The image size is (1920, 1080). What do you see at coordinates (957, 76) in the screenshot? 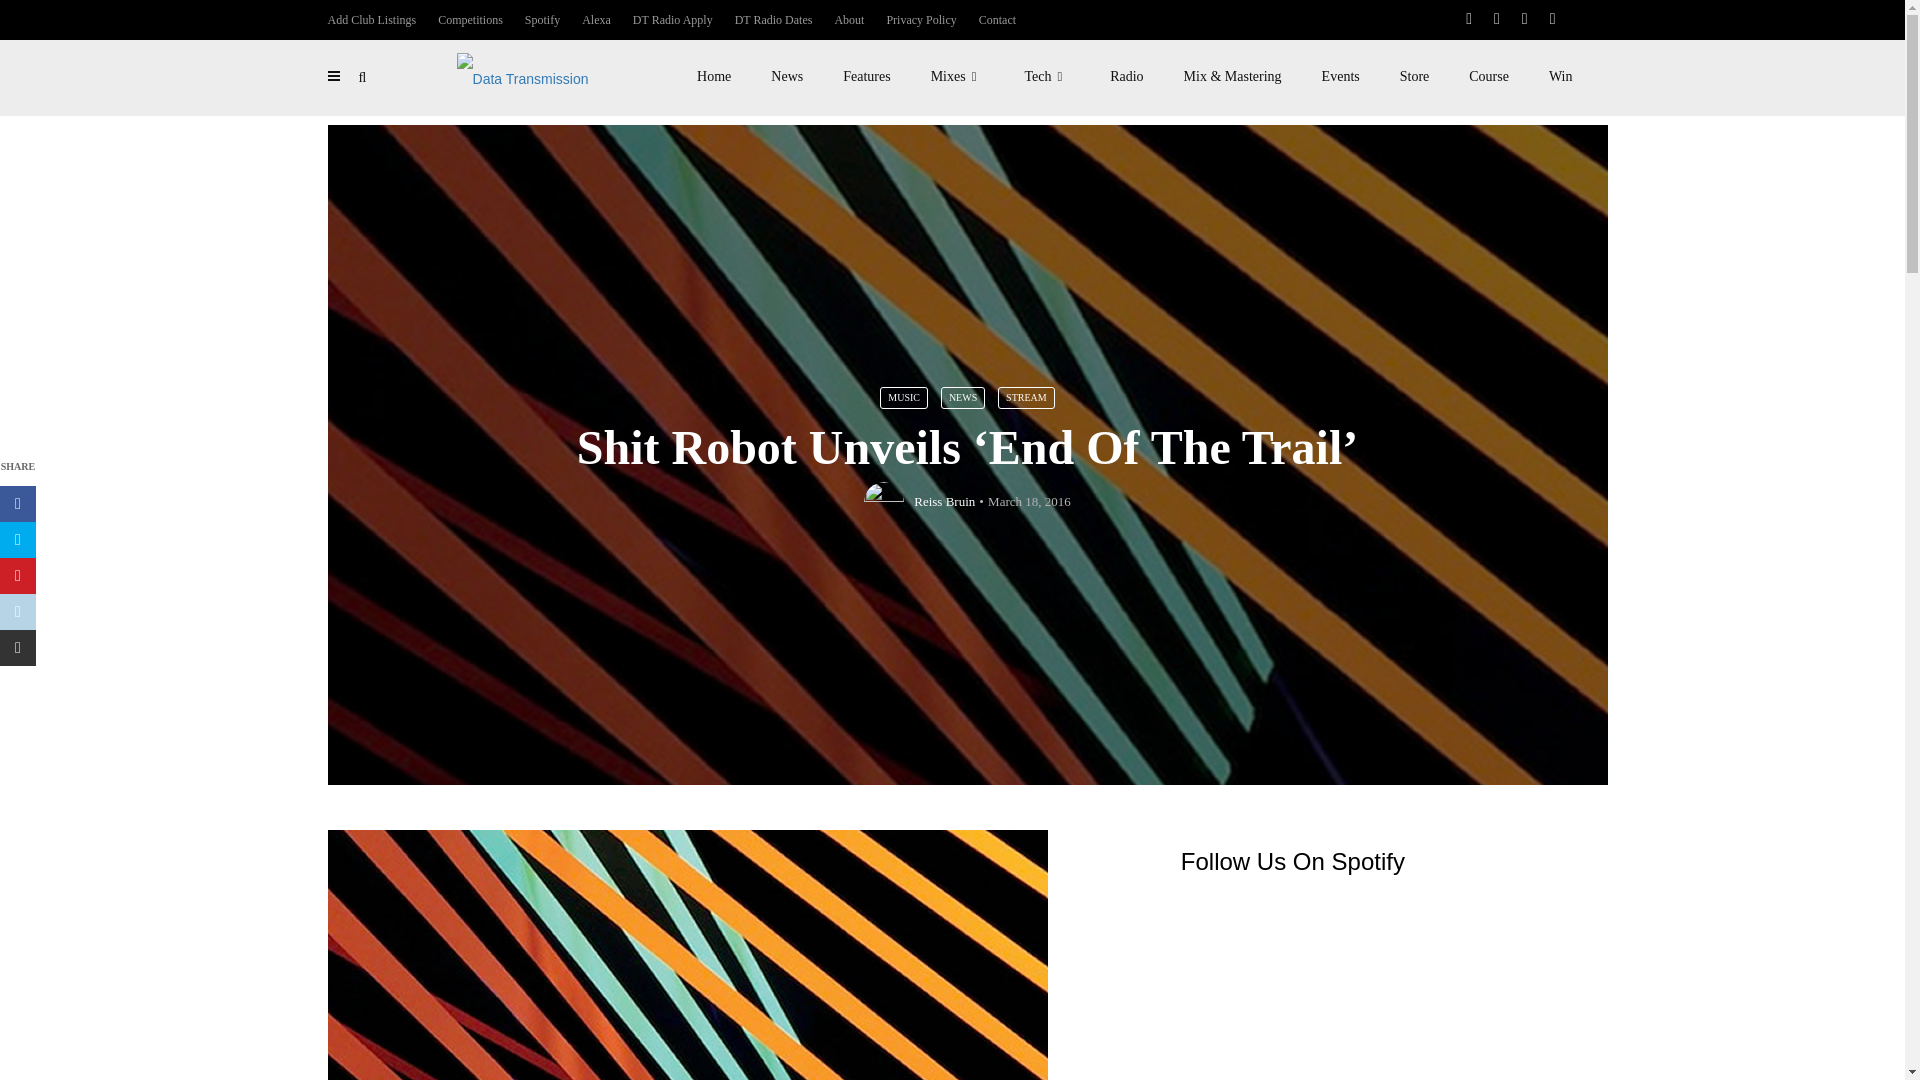
I see `Mixes` at bounding box center [957, 76].